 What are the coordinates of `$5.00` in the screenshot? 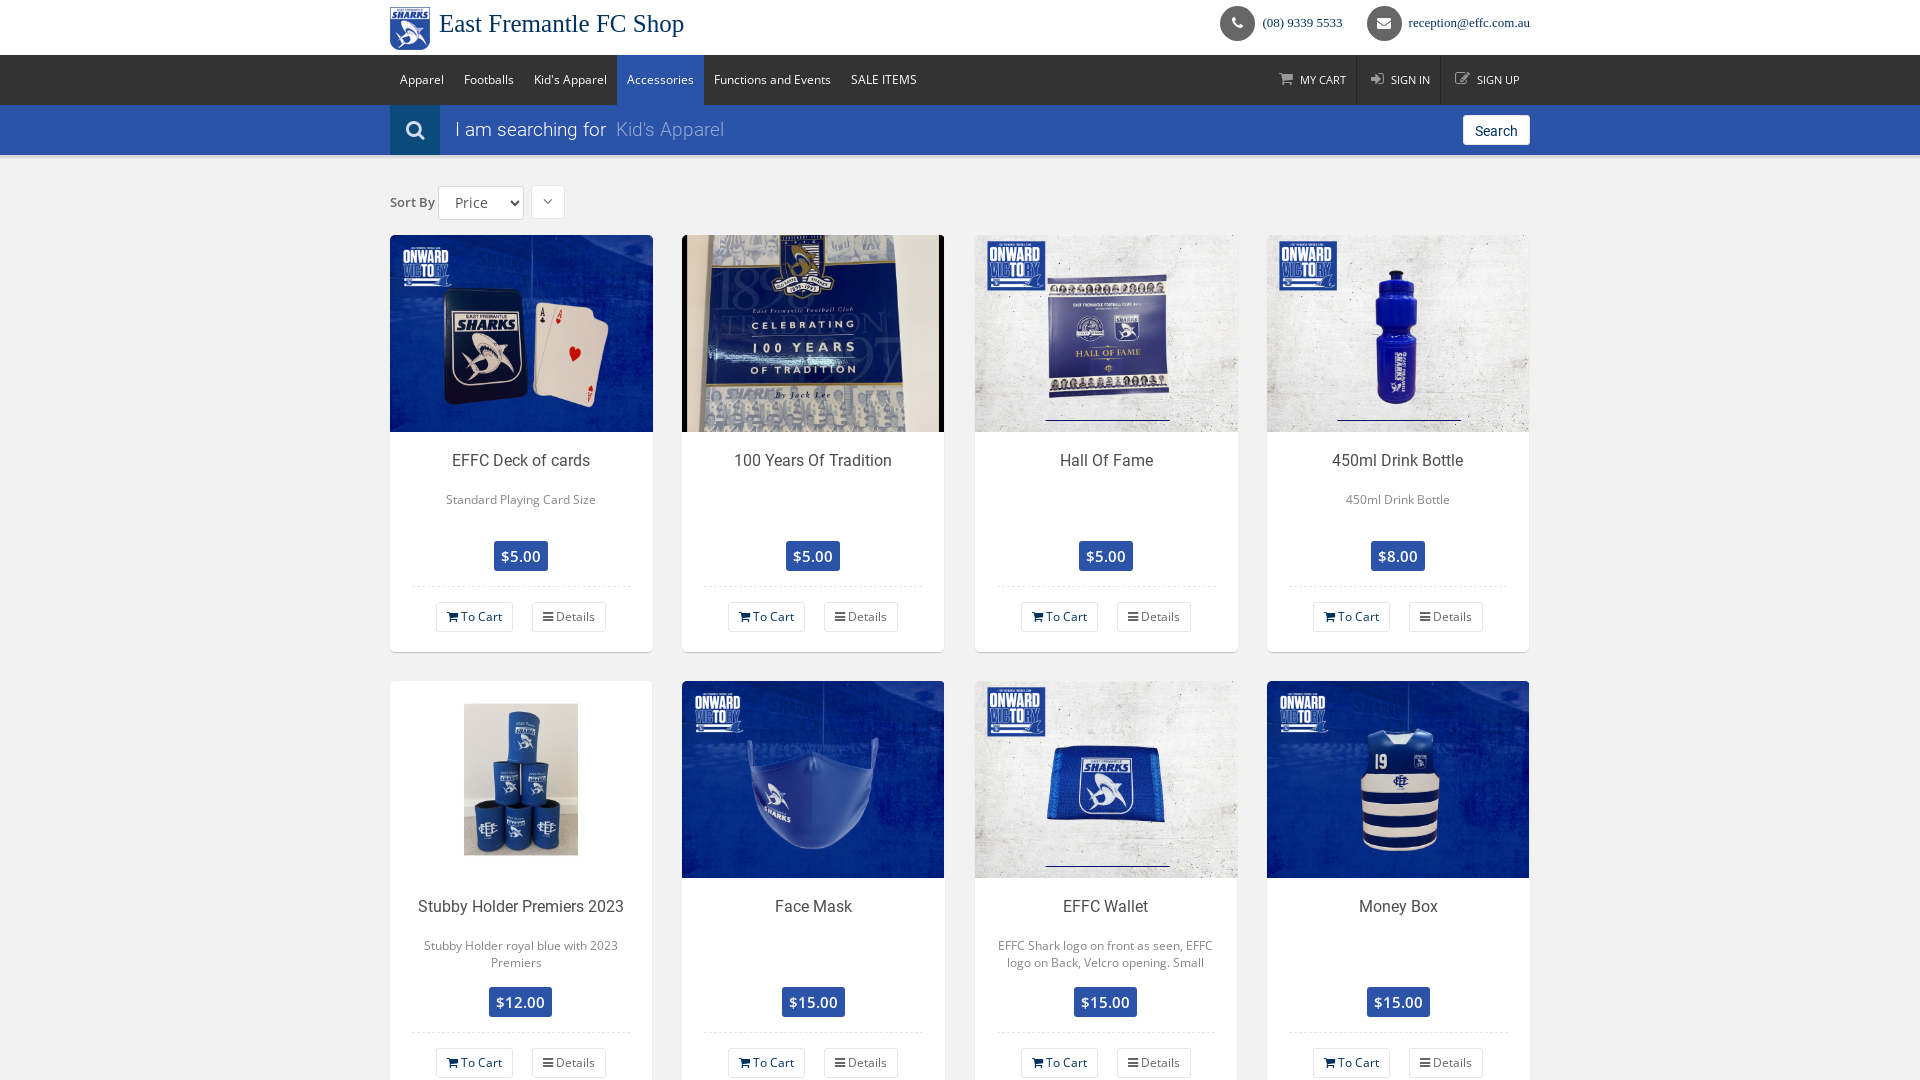 It's located at (522, 556).